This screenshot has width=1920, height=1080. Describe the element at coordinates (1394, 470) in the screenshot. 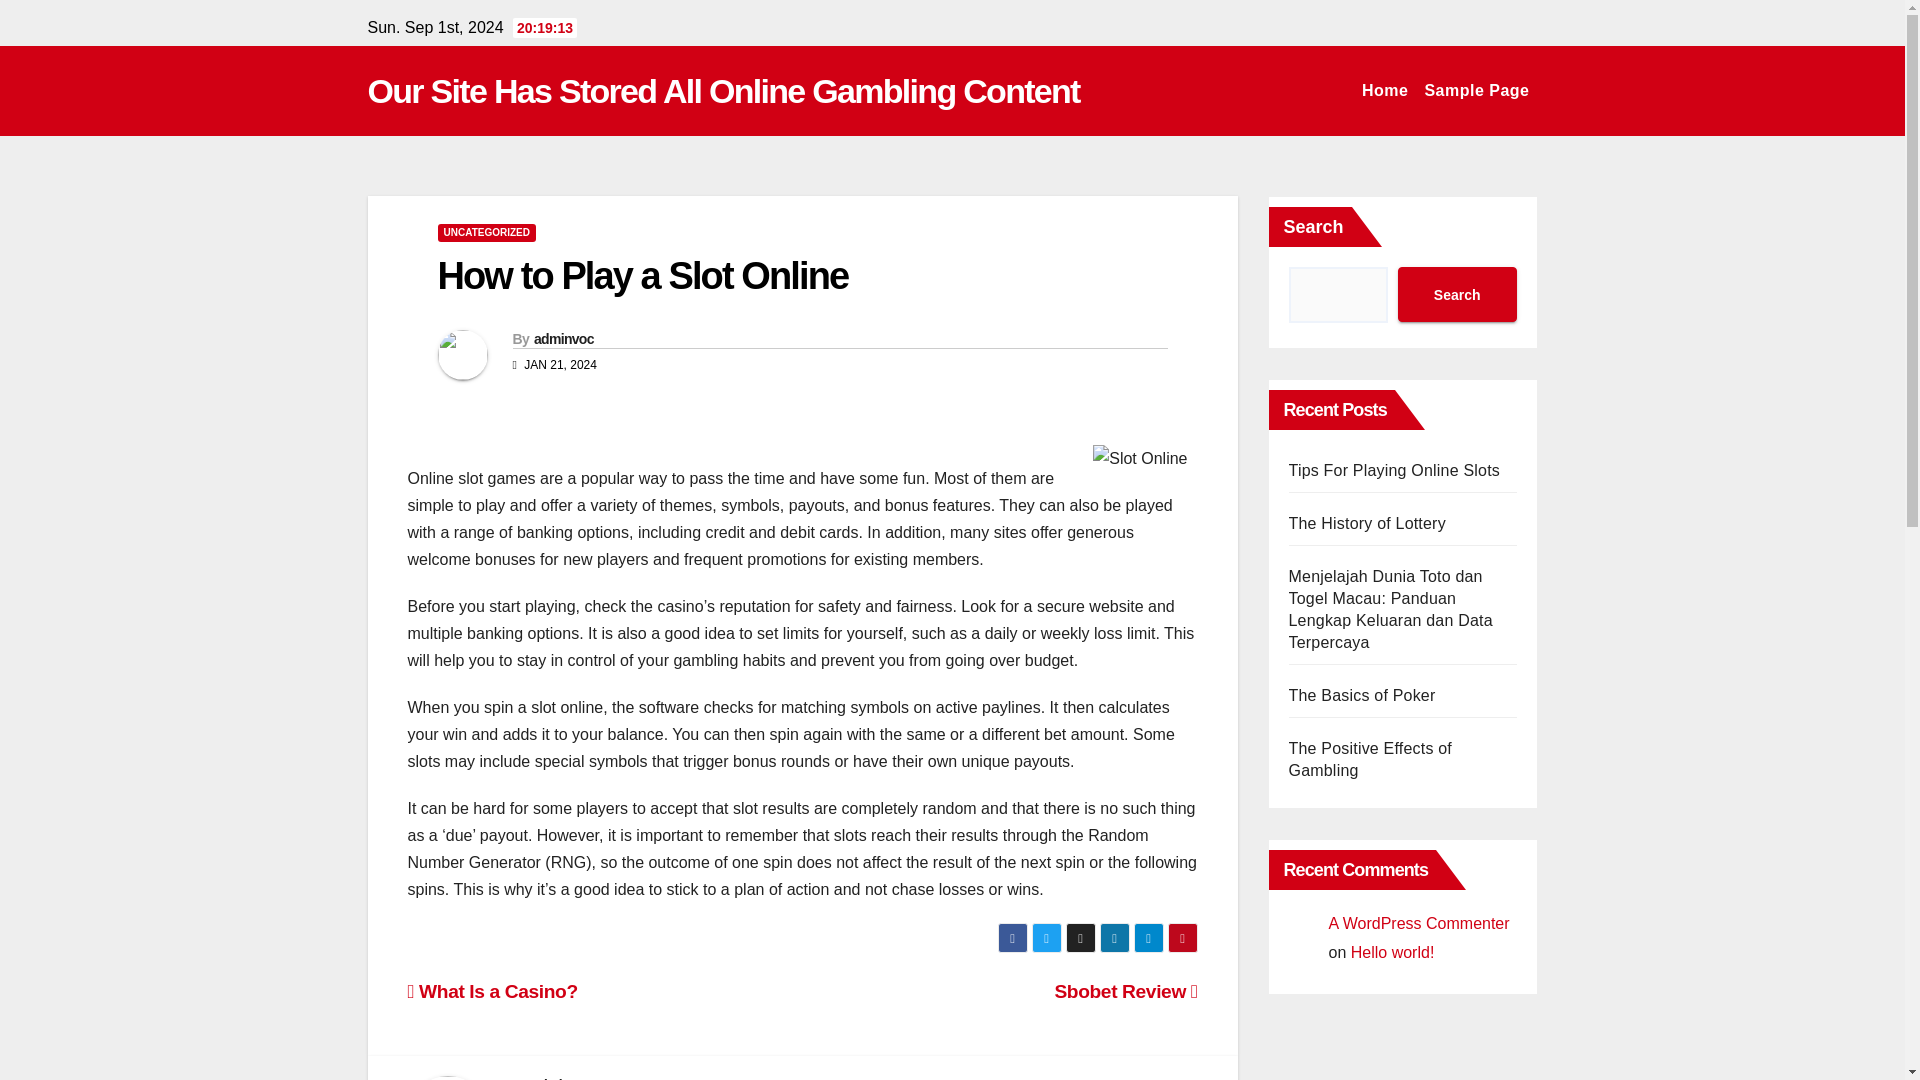

I see `Tips For Playing Online Slots` at that location.